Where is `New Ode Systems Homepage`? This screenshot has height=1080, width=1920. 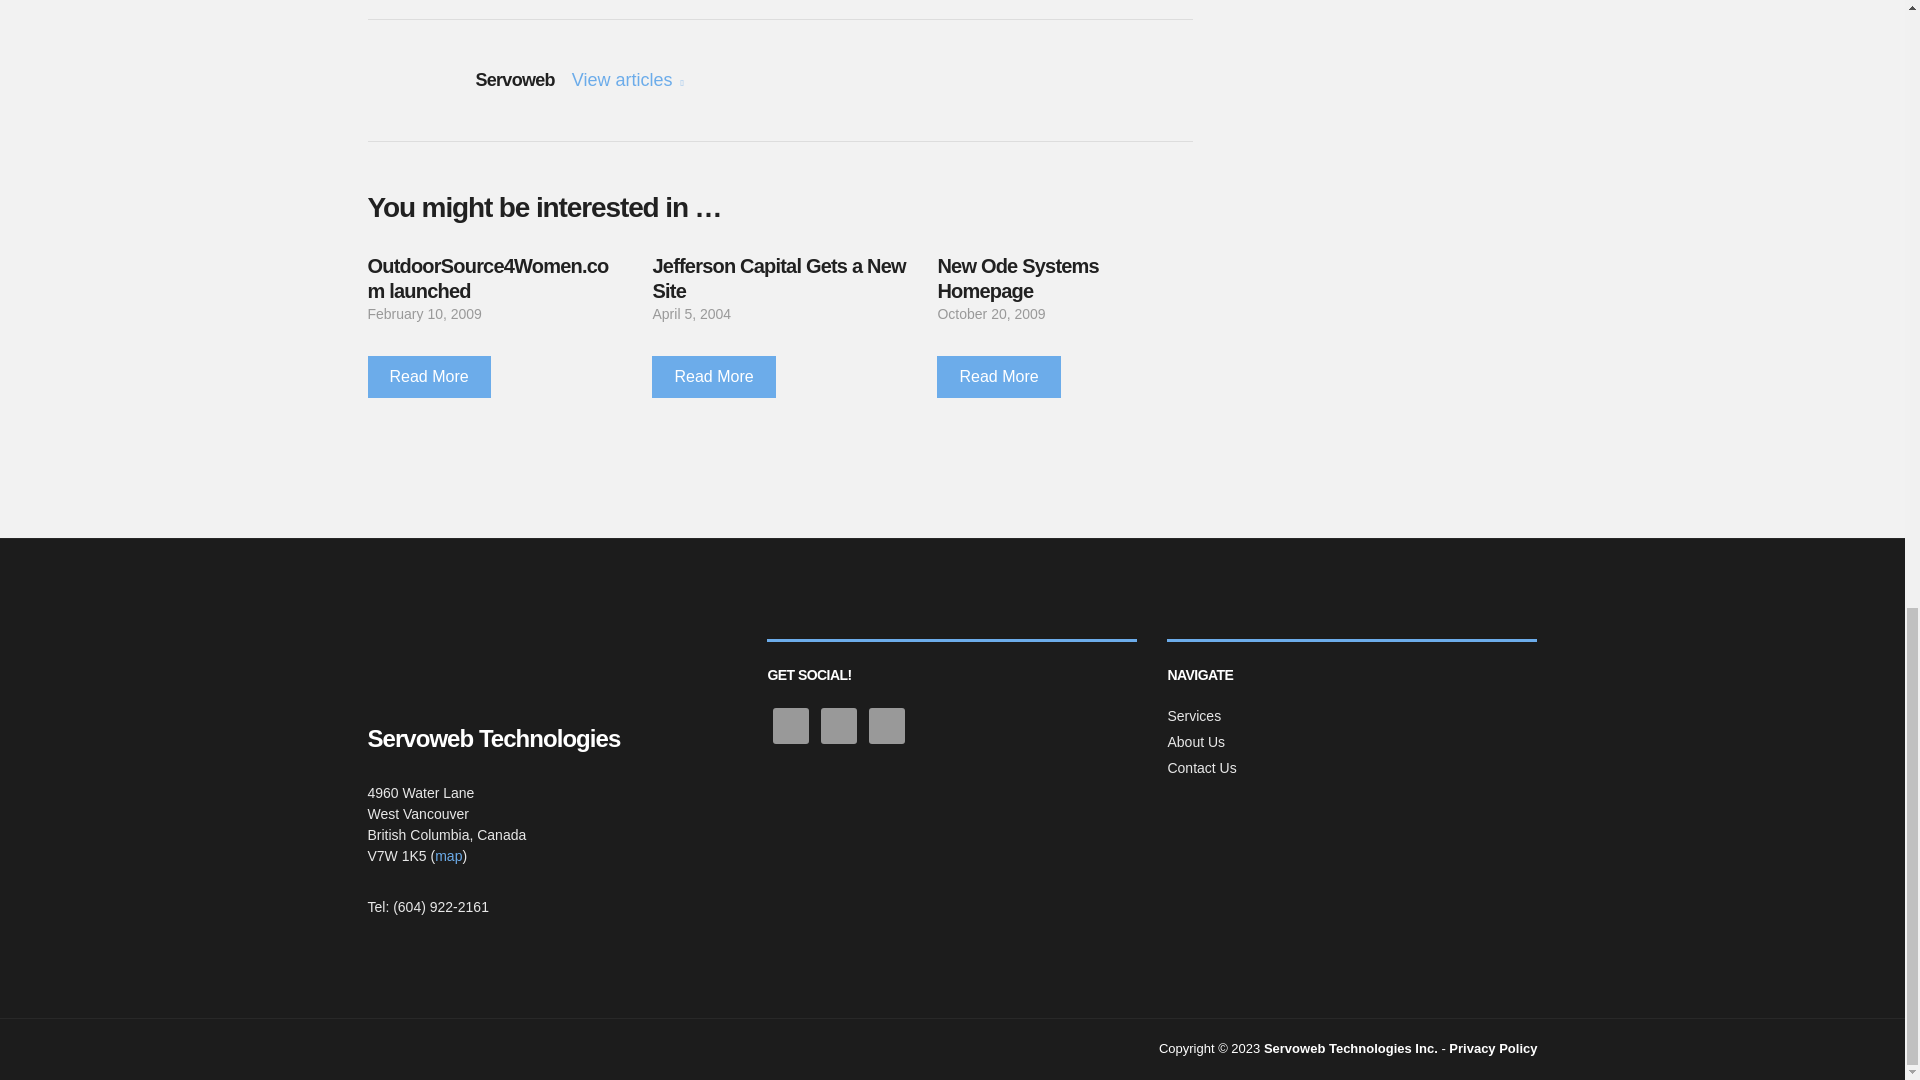
New Ode Systems Homepage is located at coordinates (1017, 278).